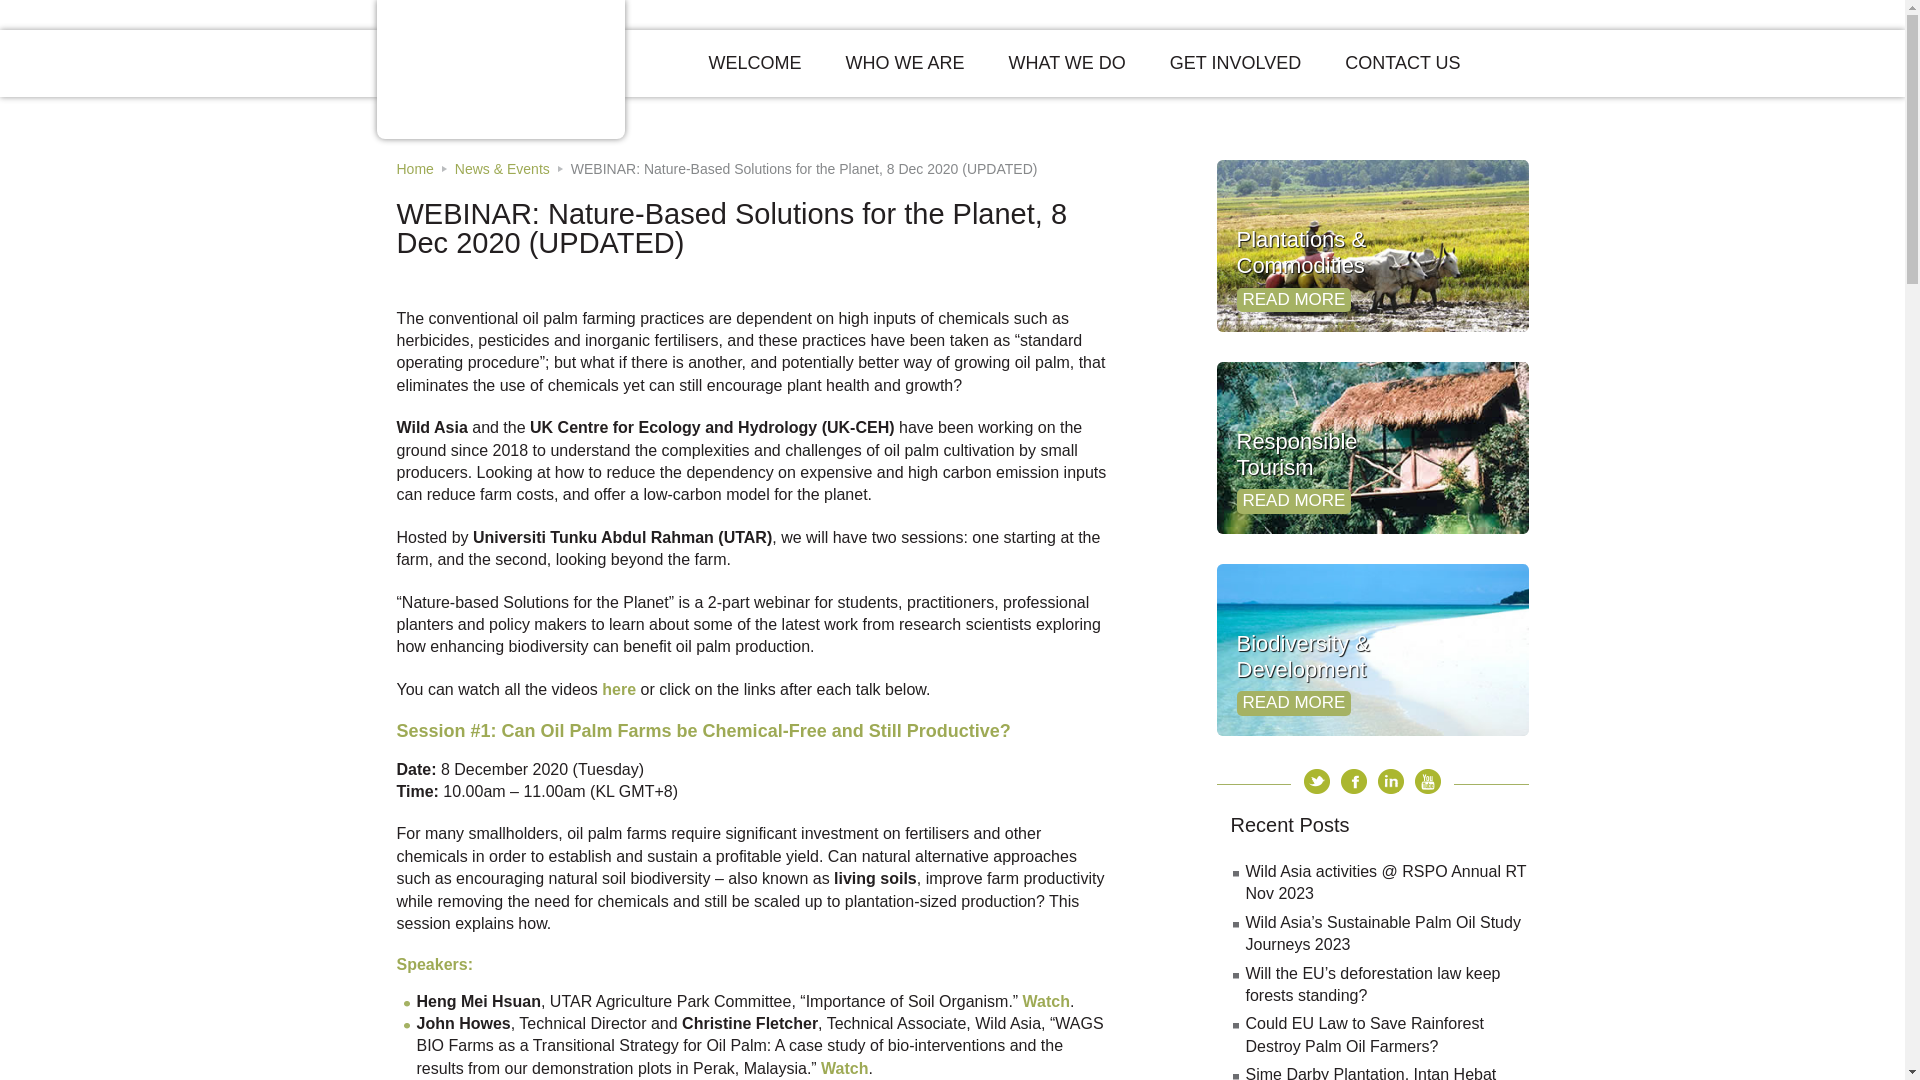 The image size is (1920, 1080). What do you see at coordinates (904, 64) in the screenshot?
I see `WHO WE ARE` at bounding box center [904, 64].